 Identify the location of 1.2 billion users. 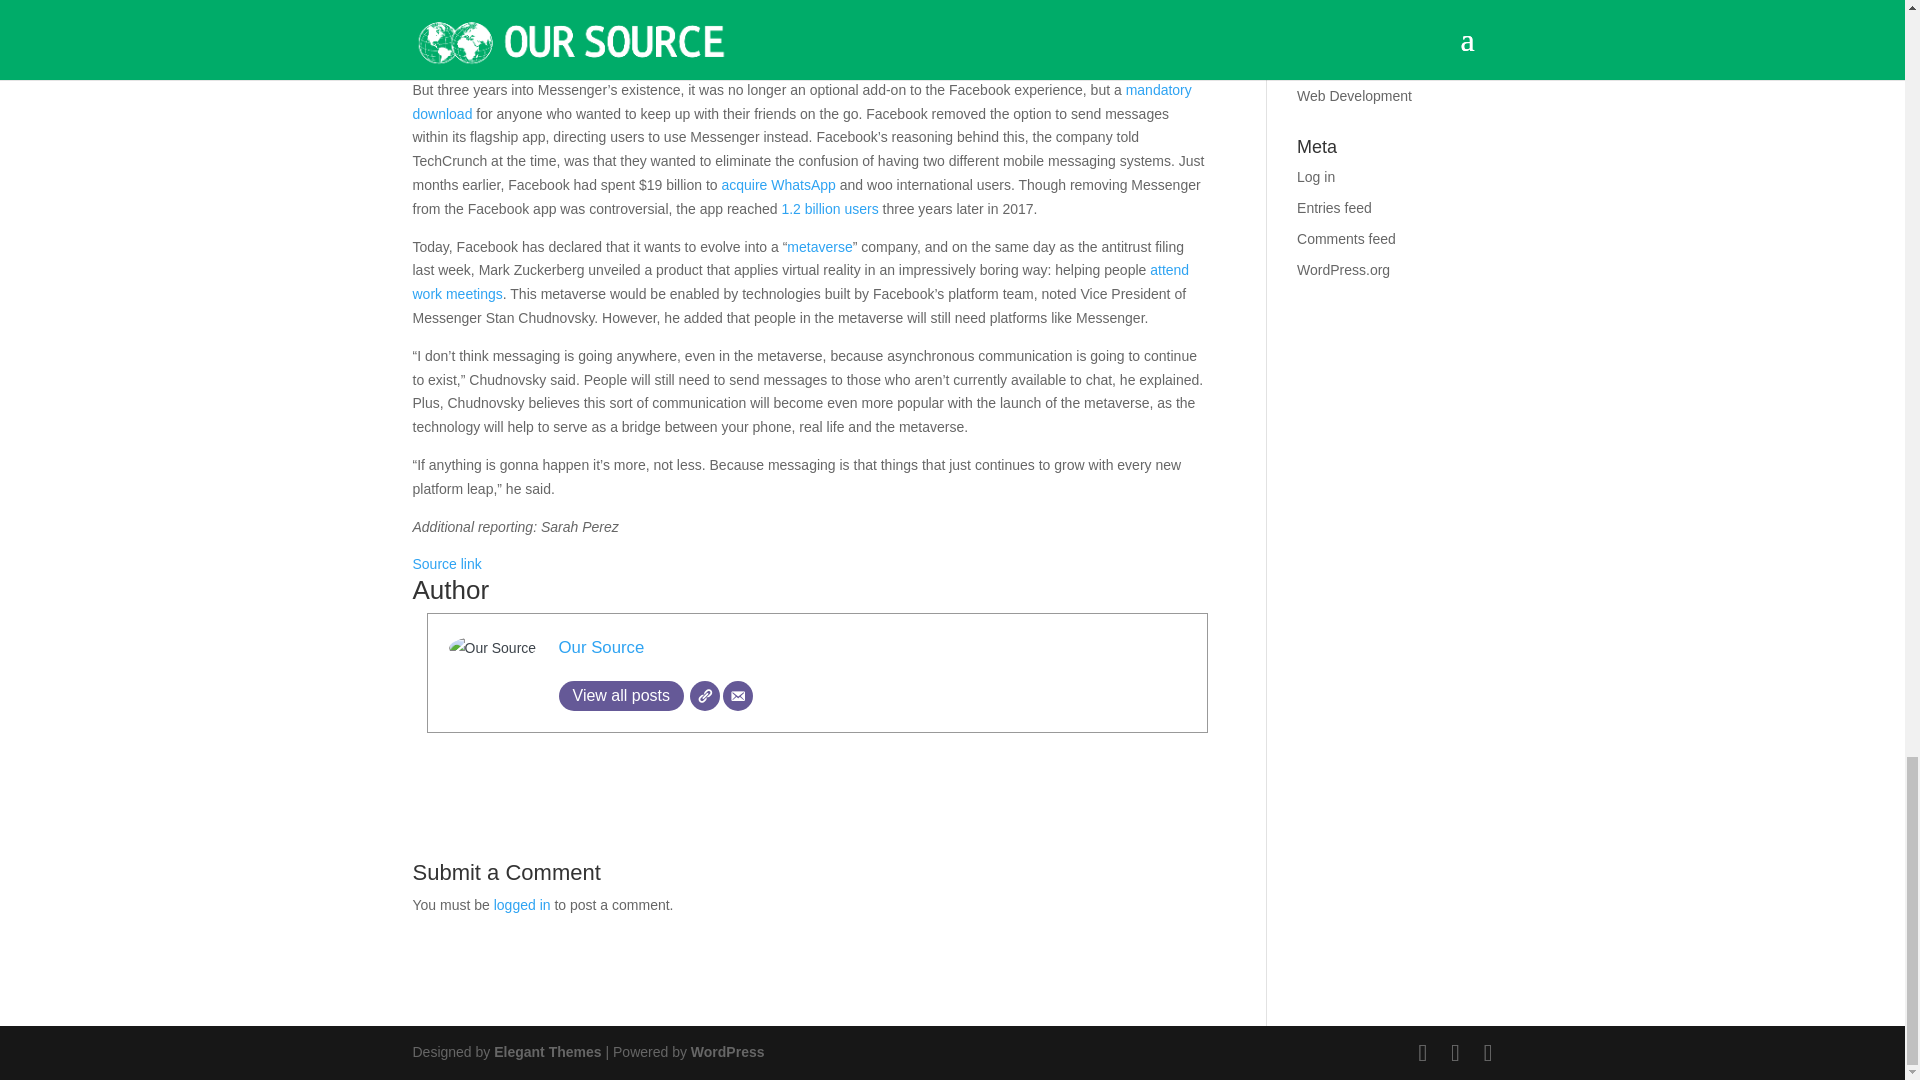
(829, 208).